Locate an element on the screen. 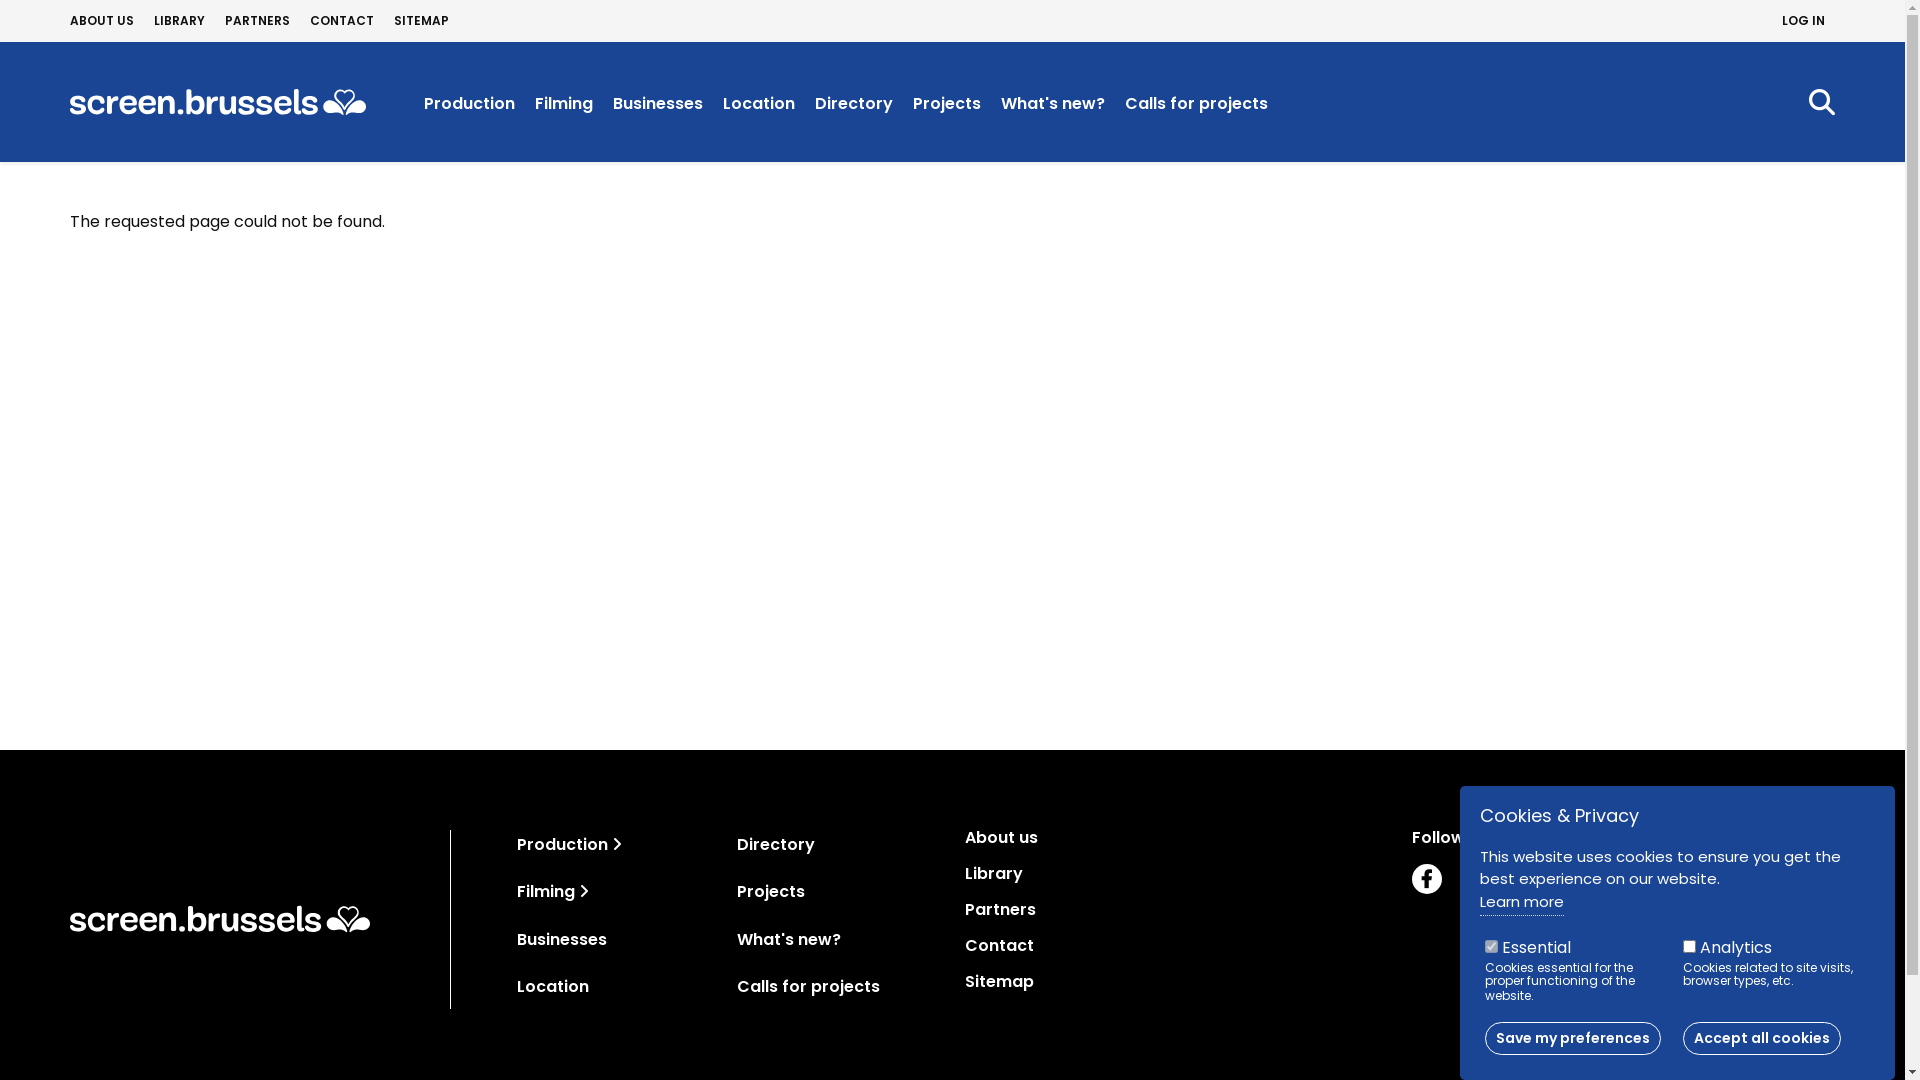  Ouvrir la sous-navigation is located at coordinates (617, 844).